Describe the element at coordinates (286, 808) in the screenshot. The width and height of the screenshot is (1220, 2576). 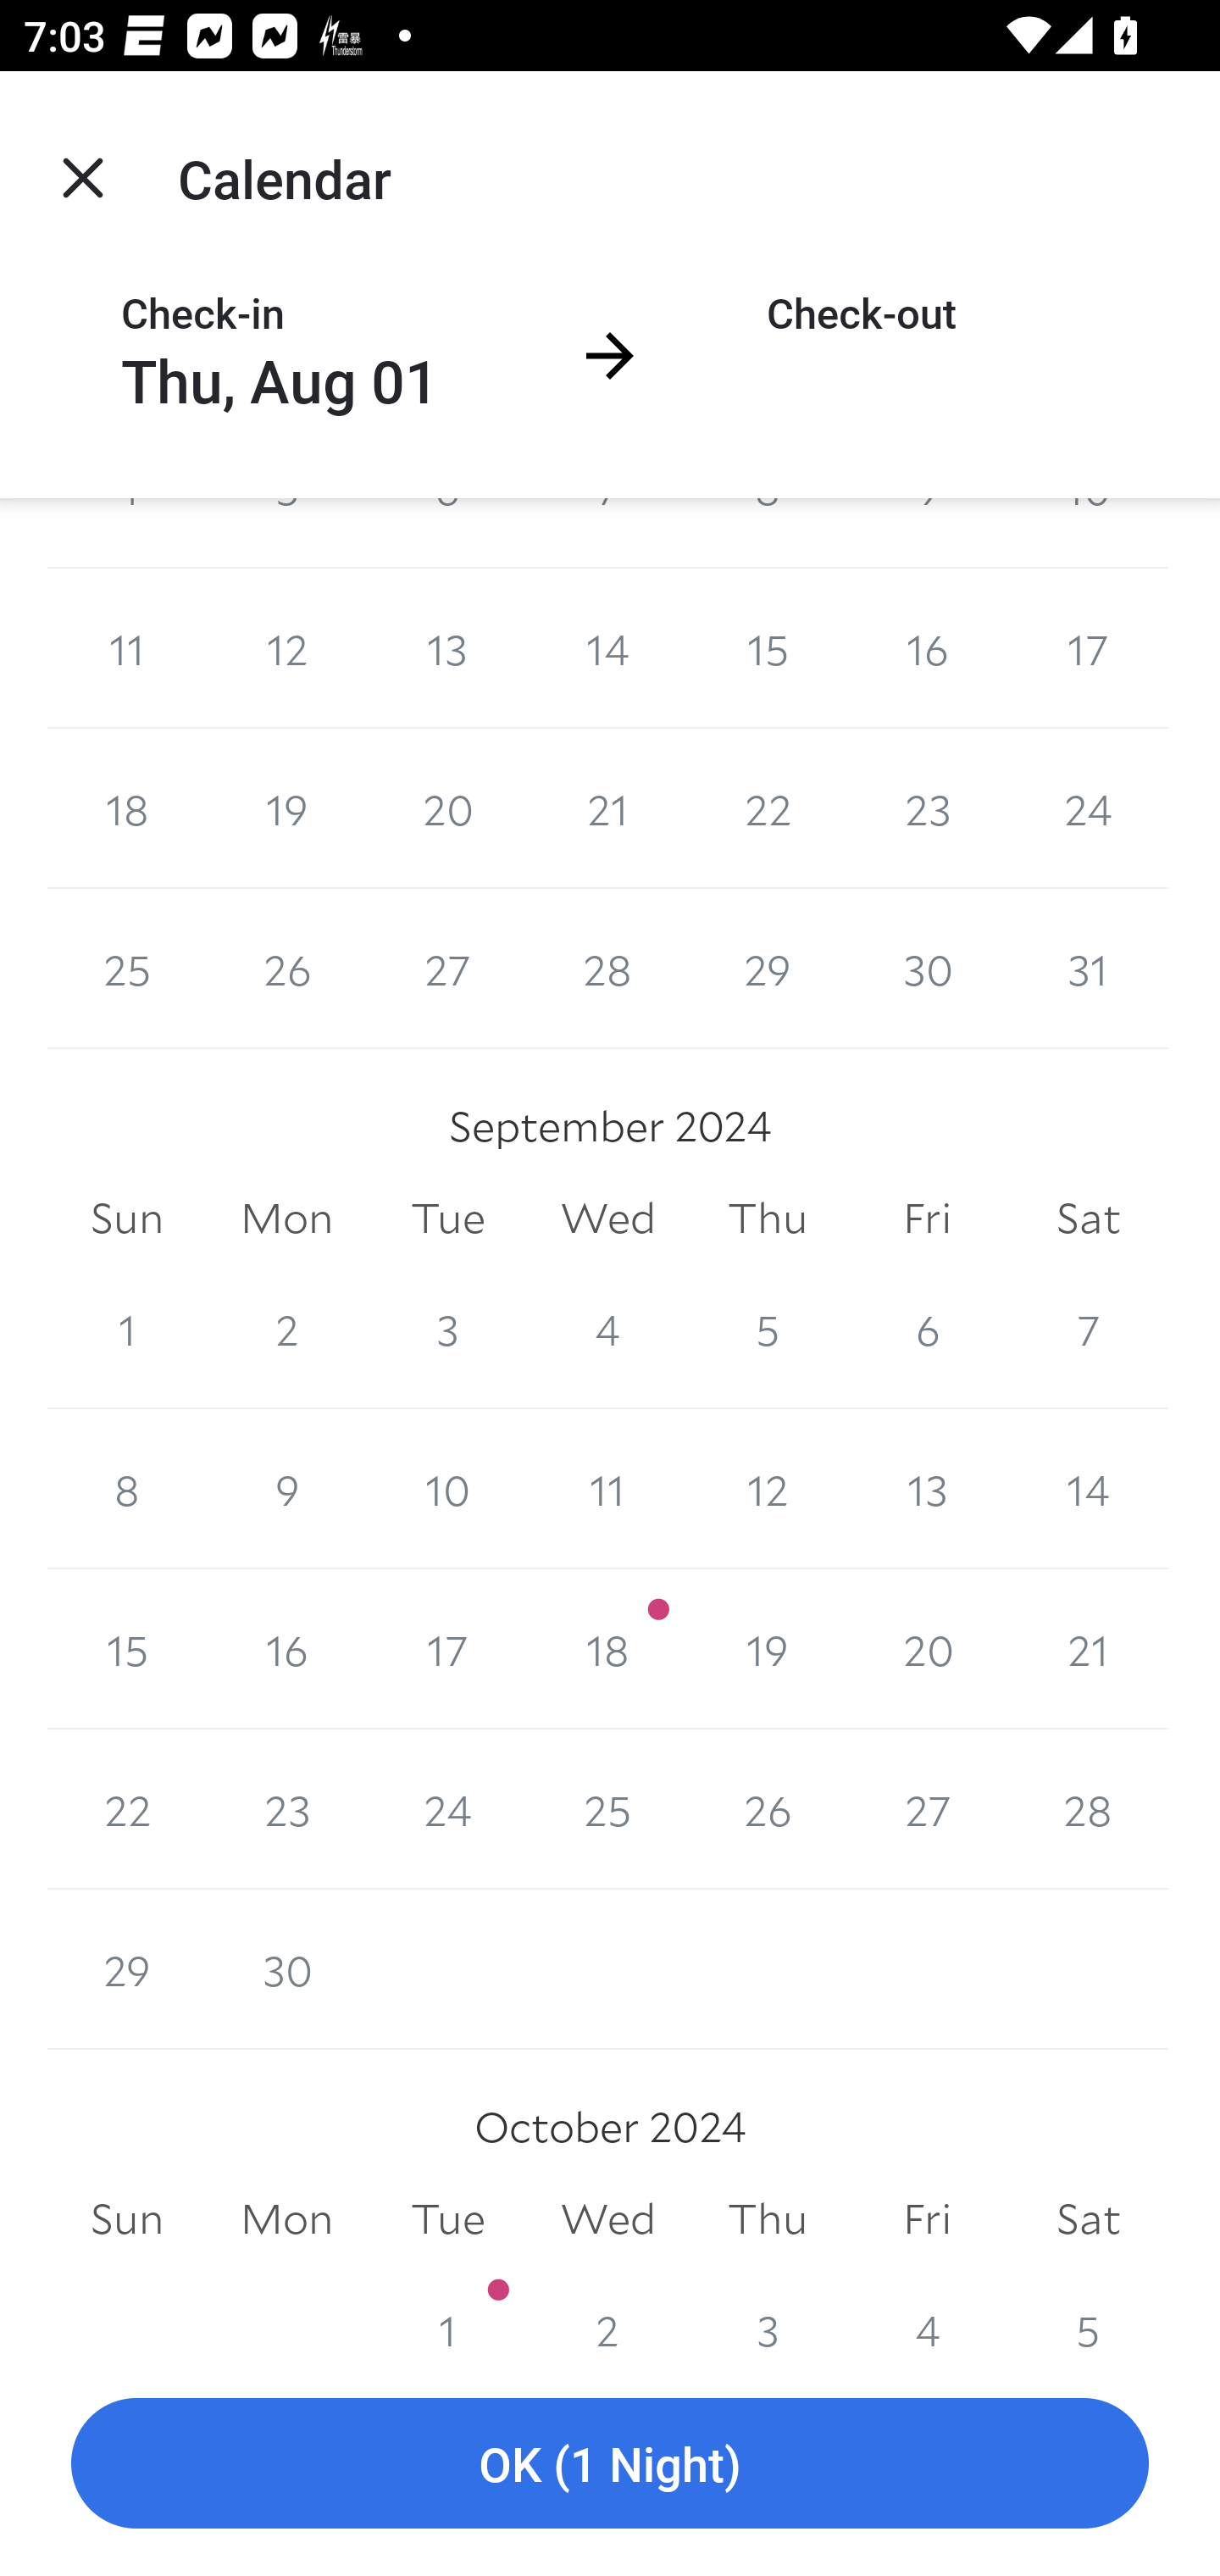
I see `19 19 August 2024` at that location.